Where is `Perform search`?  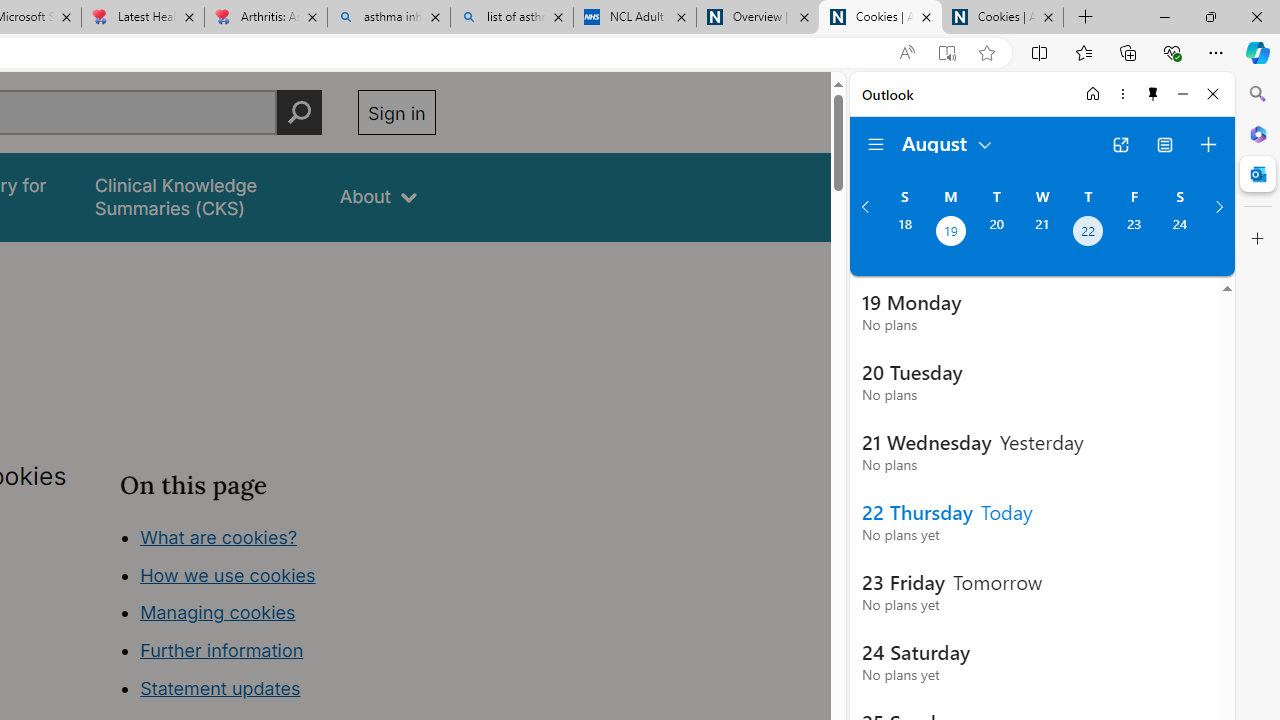 Perform search is located at coordinates (299, 112).